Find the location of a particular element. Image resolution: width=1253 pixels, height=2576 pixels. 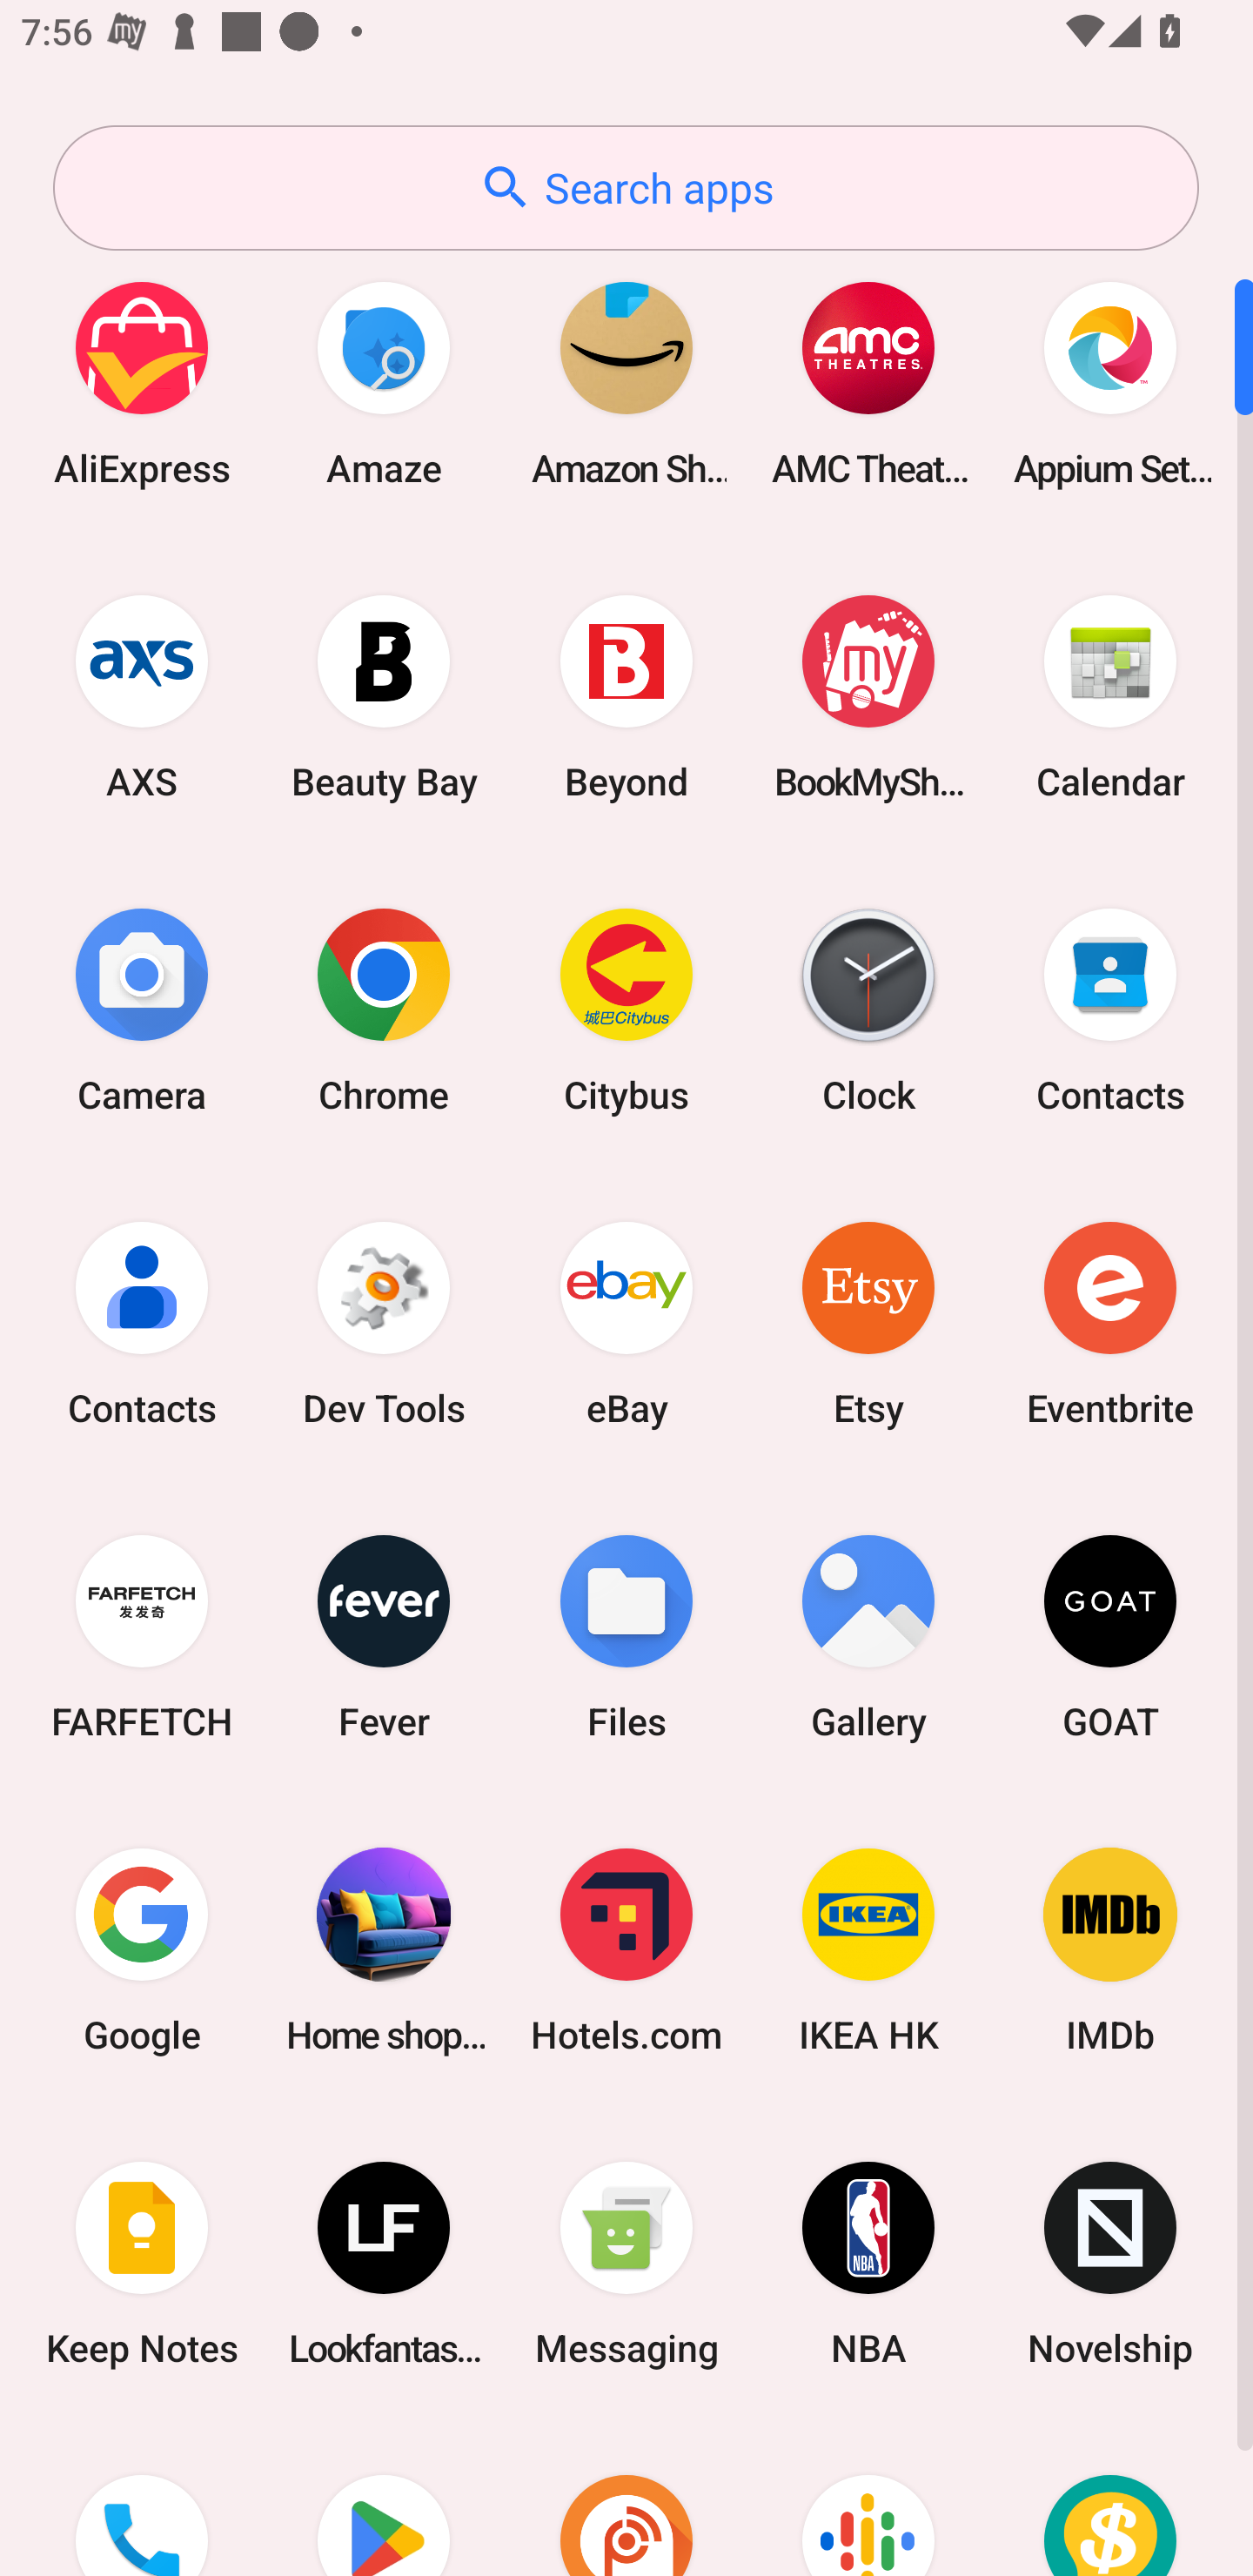

Podcasts is located at coordinates (868, 2499).